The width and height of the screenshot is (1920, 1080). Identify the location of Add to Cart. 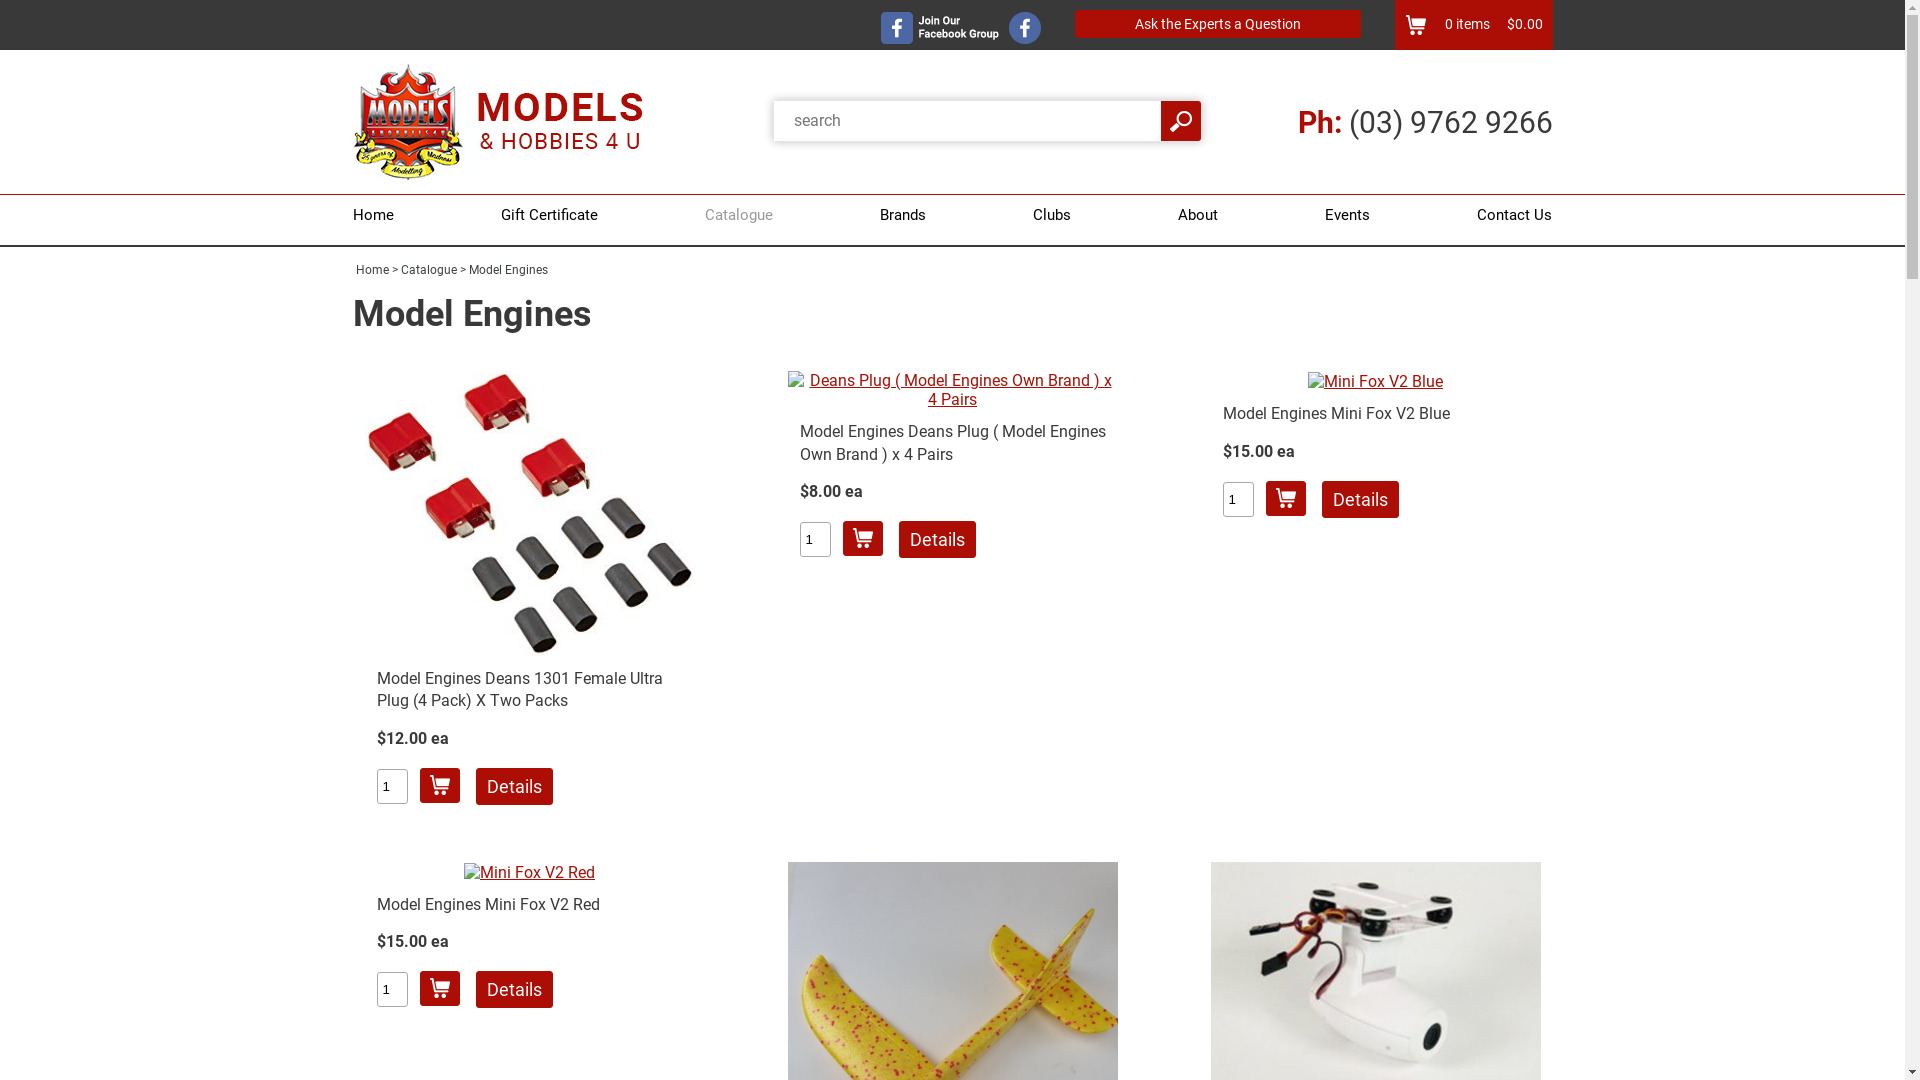
(1286, 498).